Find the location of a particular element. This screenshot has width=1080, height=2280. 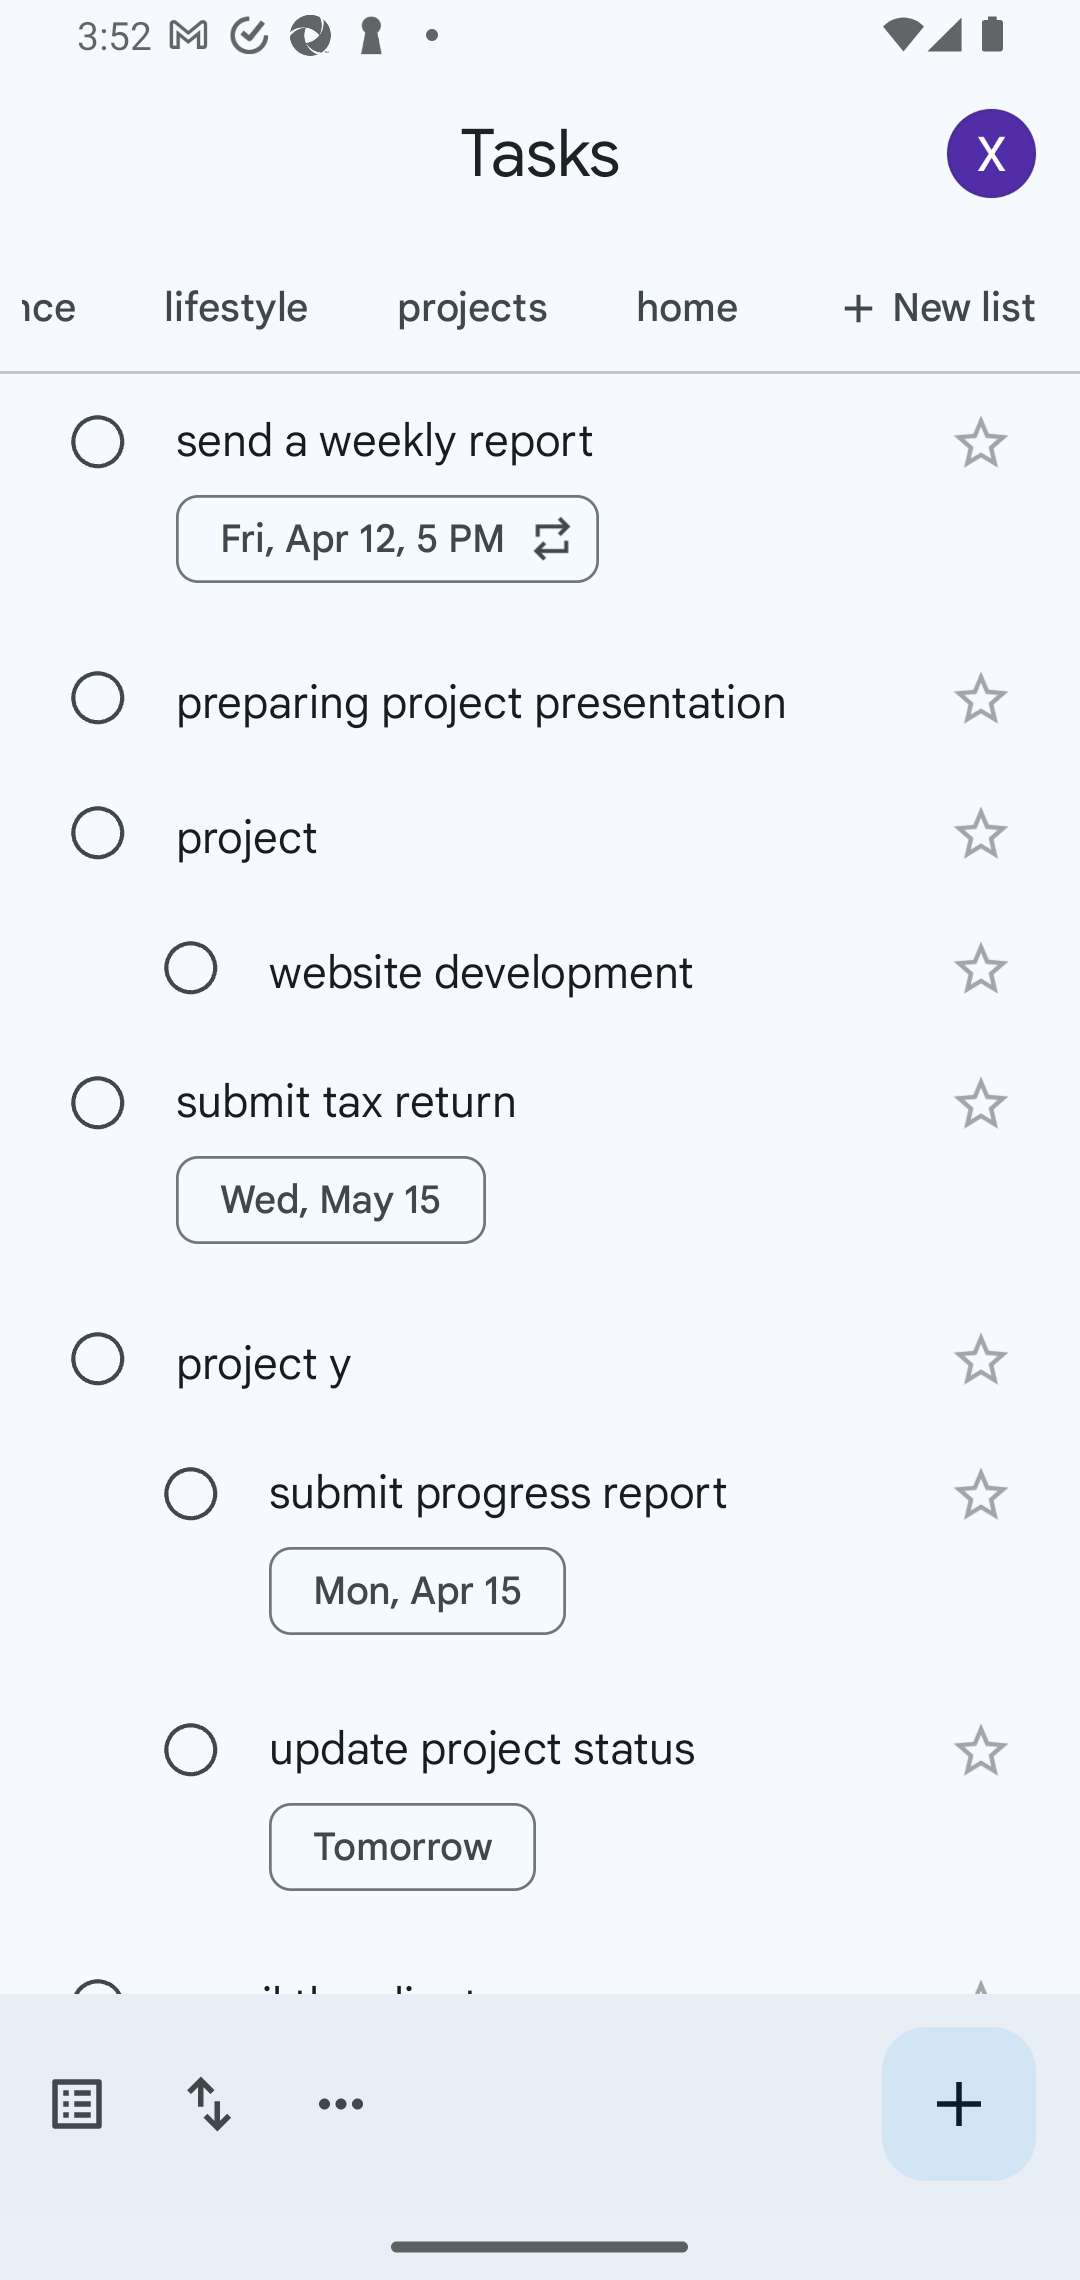

Mark as complete is located at coordinates (191, 1494).